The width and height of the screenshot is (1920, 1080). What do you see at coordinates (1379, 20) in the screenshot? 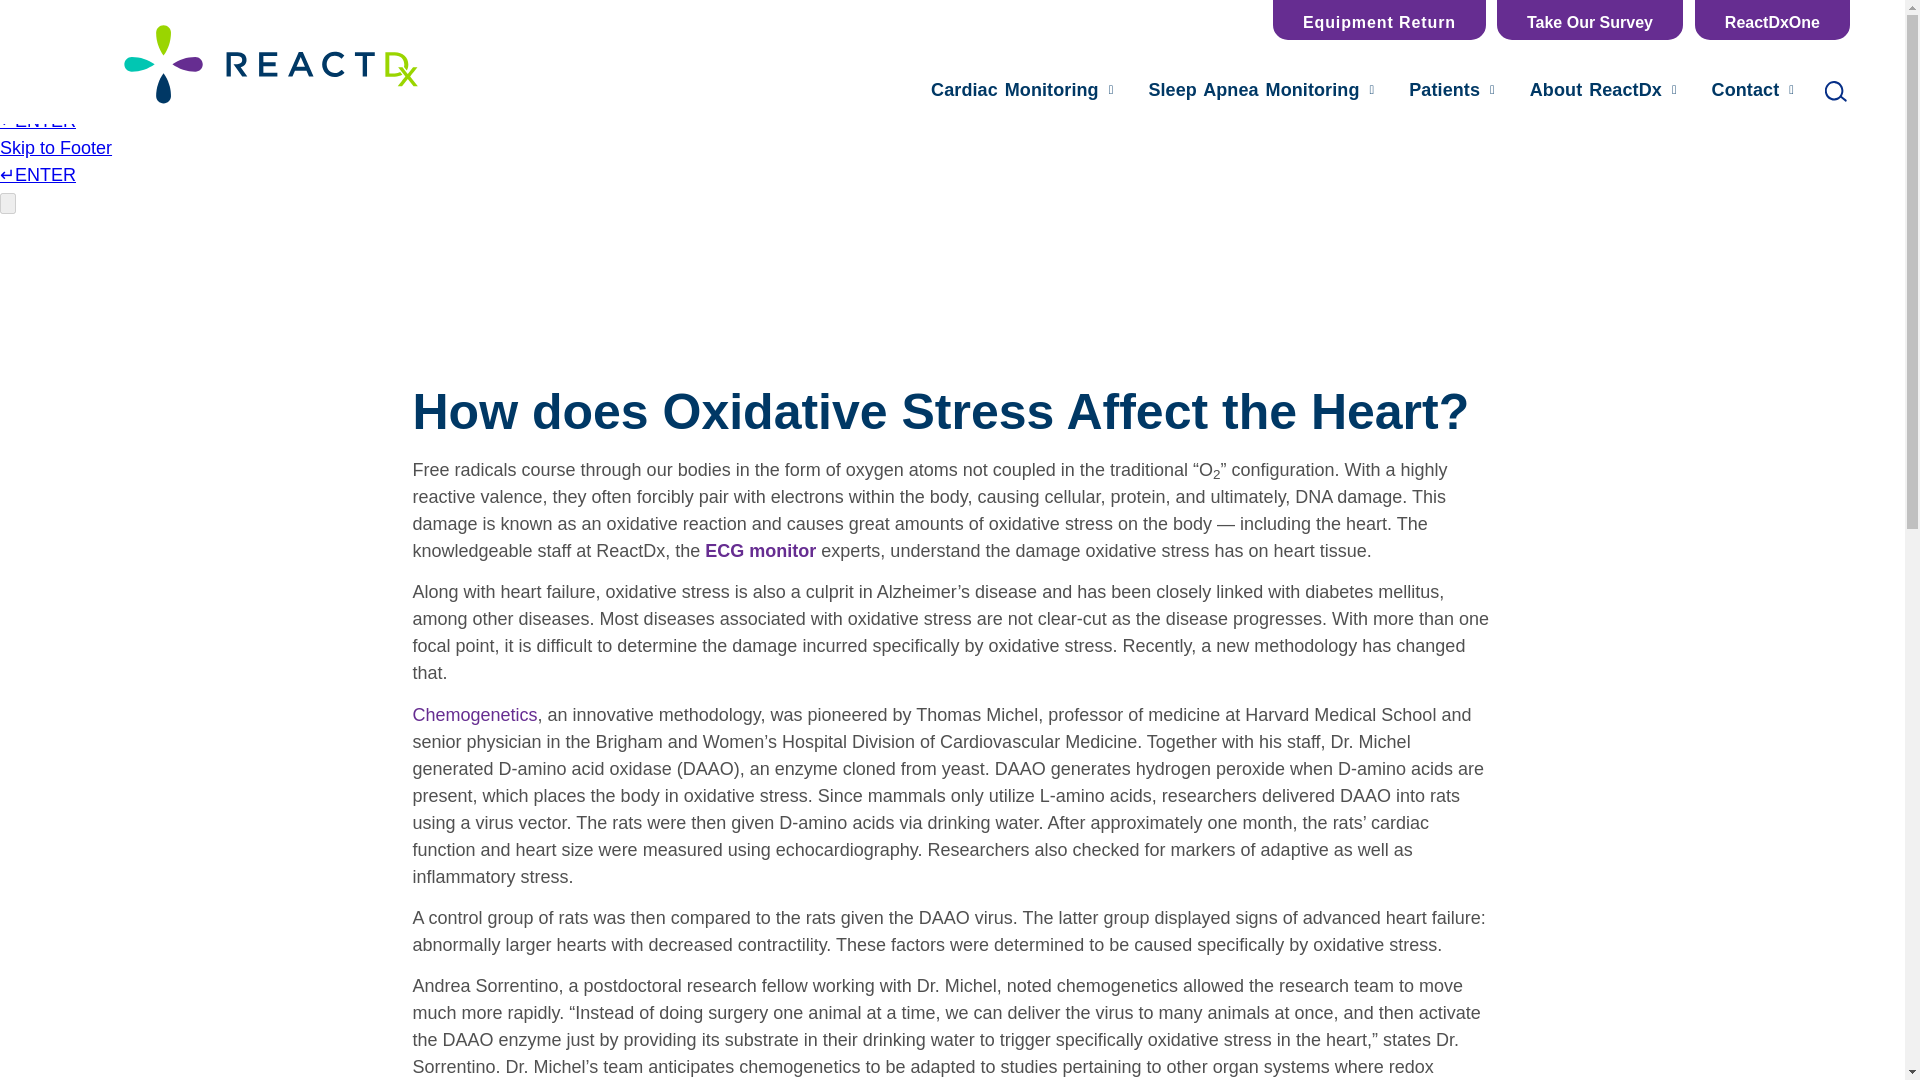
I see `ReactDxOne` at bounding box center [1379, 20].